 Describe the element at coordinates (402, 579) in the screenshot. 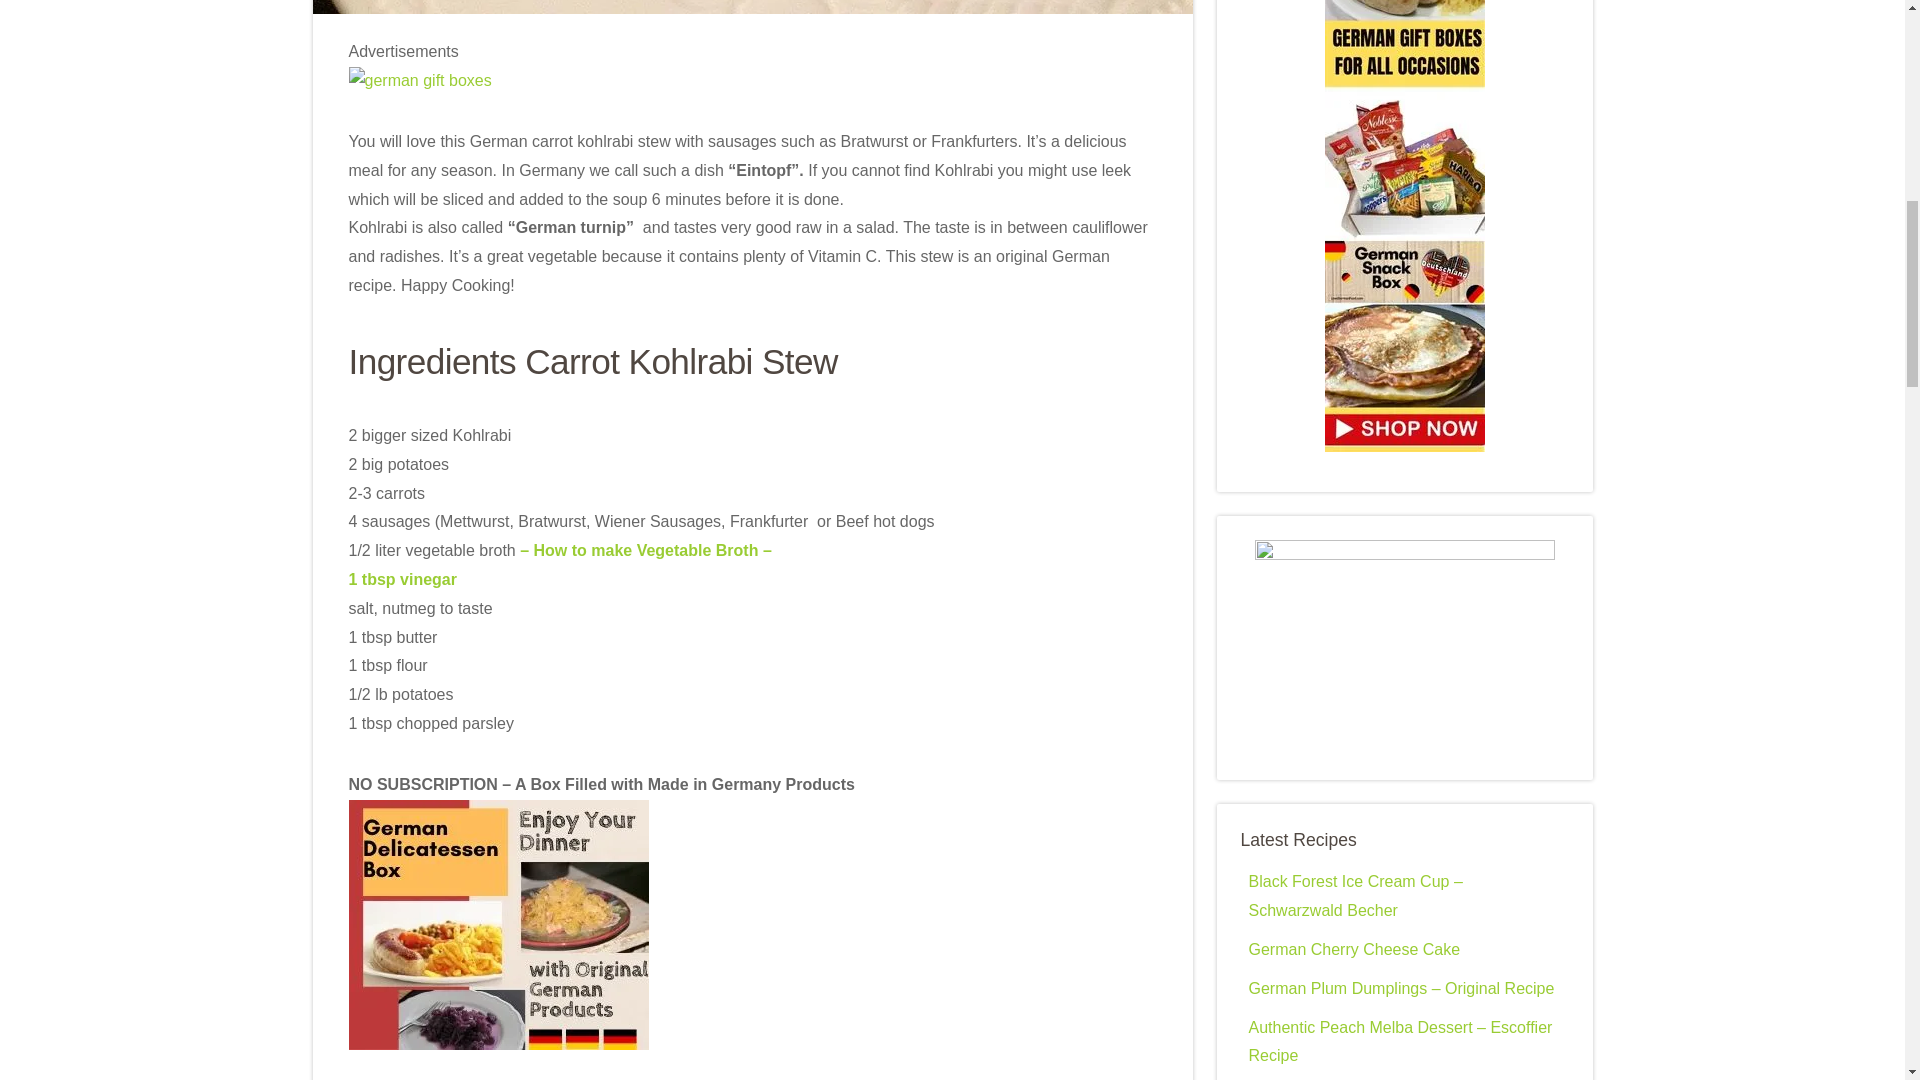

I see `1 tbsp vinegar` at that location.